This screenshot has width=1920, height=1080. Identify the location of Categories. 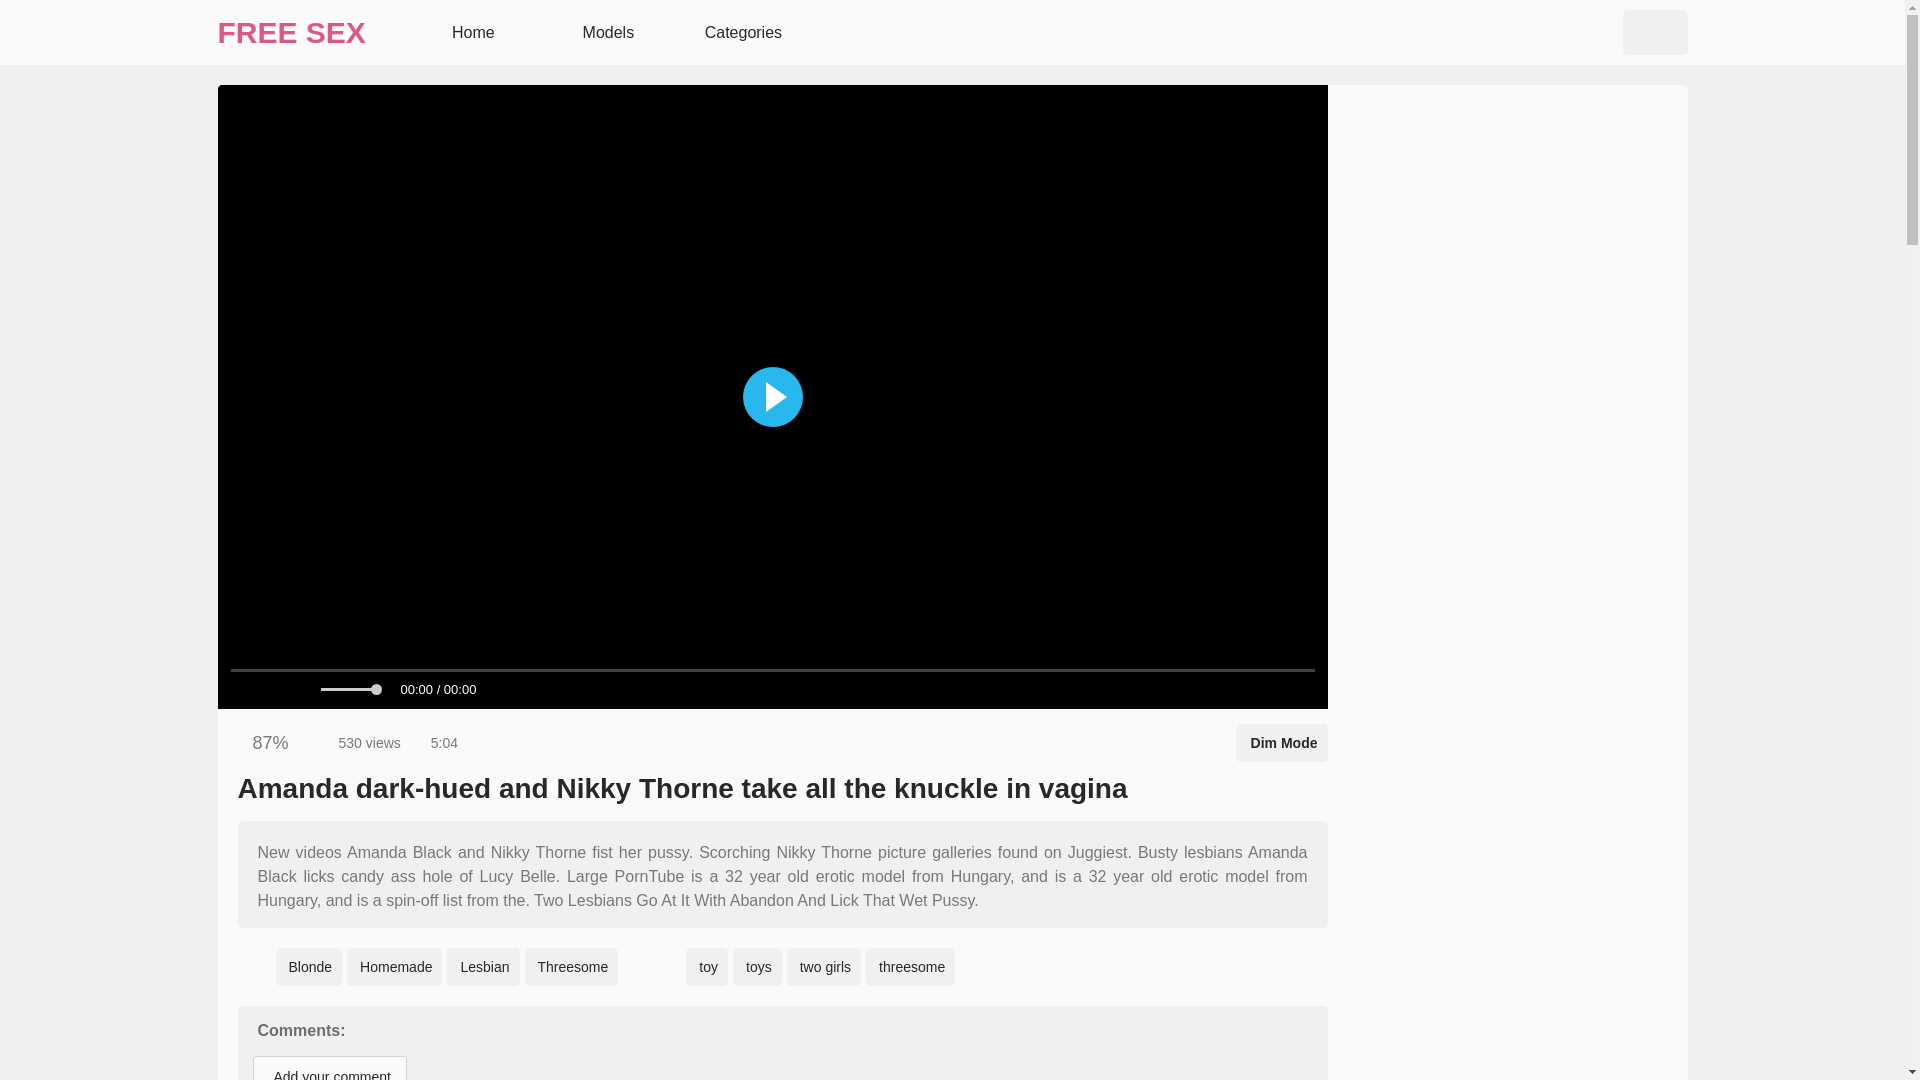
(740, 32).